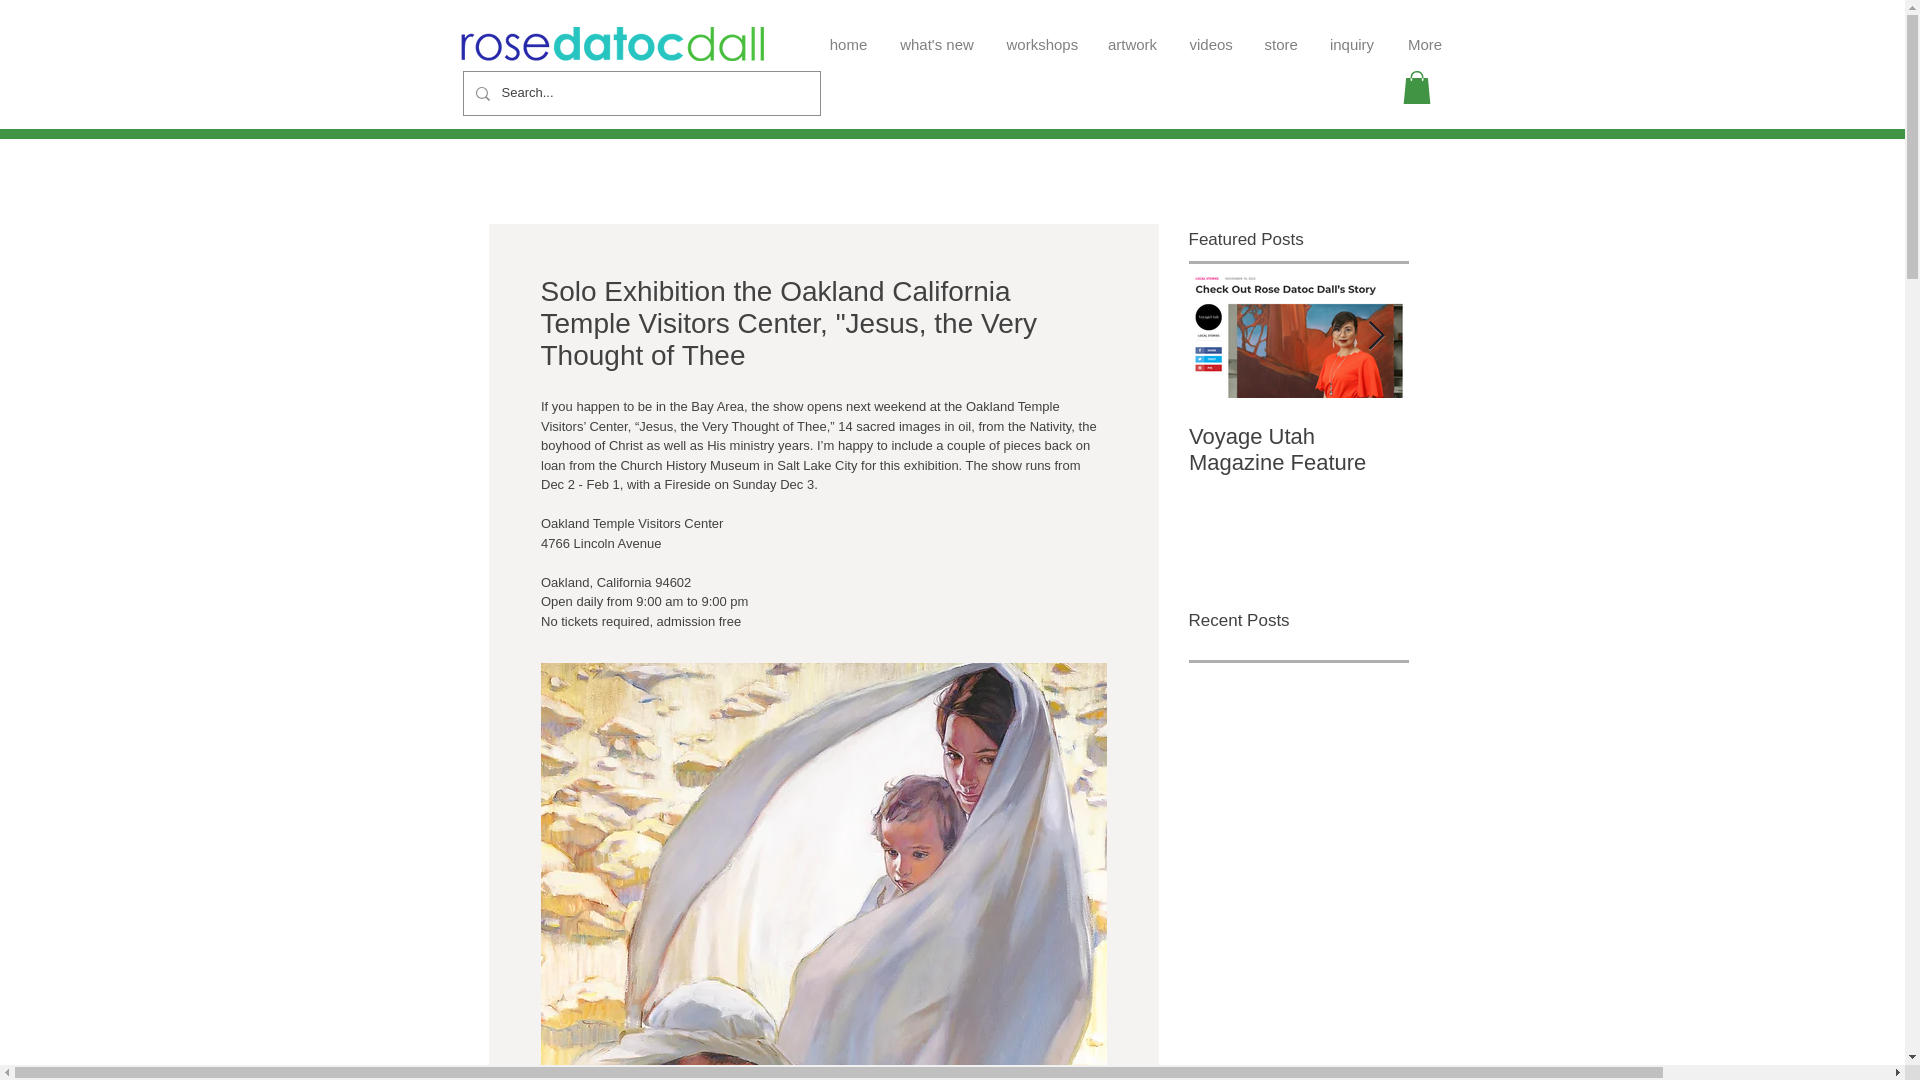  What do you see at coordinates (1350, 35) in the screenshot?
I see `inquiry` at bounding box center [1350, 35].